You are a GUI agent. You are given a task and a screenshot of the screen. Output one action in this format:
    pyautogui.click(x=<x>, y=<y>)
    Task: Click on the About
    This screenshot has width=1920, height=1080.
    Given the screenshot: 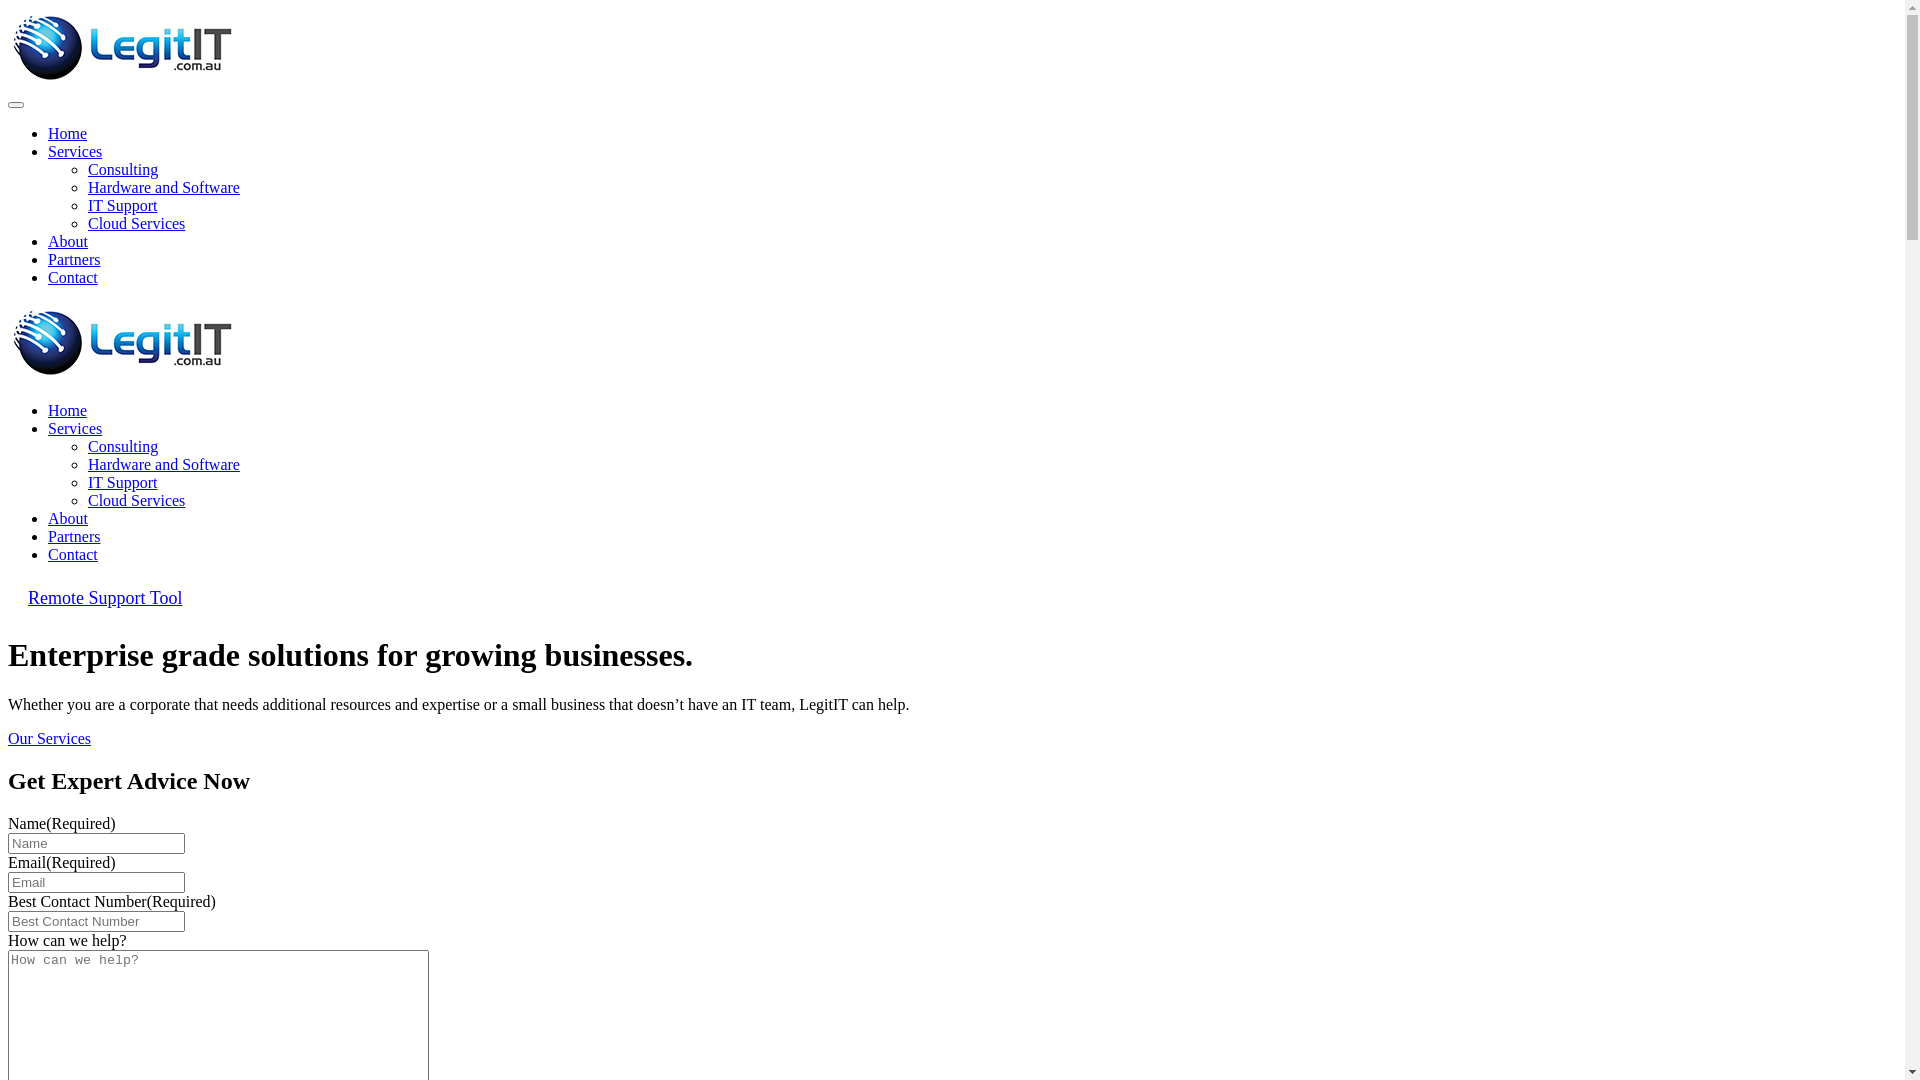 What is the action you would take?
    pyautogui.click(x=68, y=518)
    